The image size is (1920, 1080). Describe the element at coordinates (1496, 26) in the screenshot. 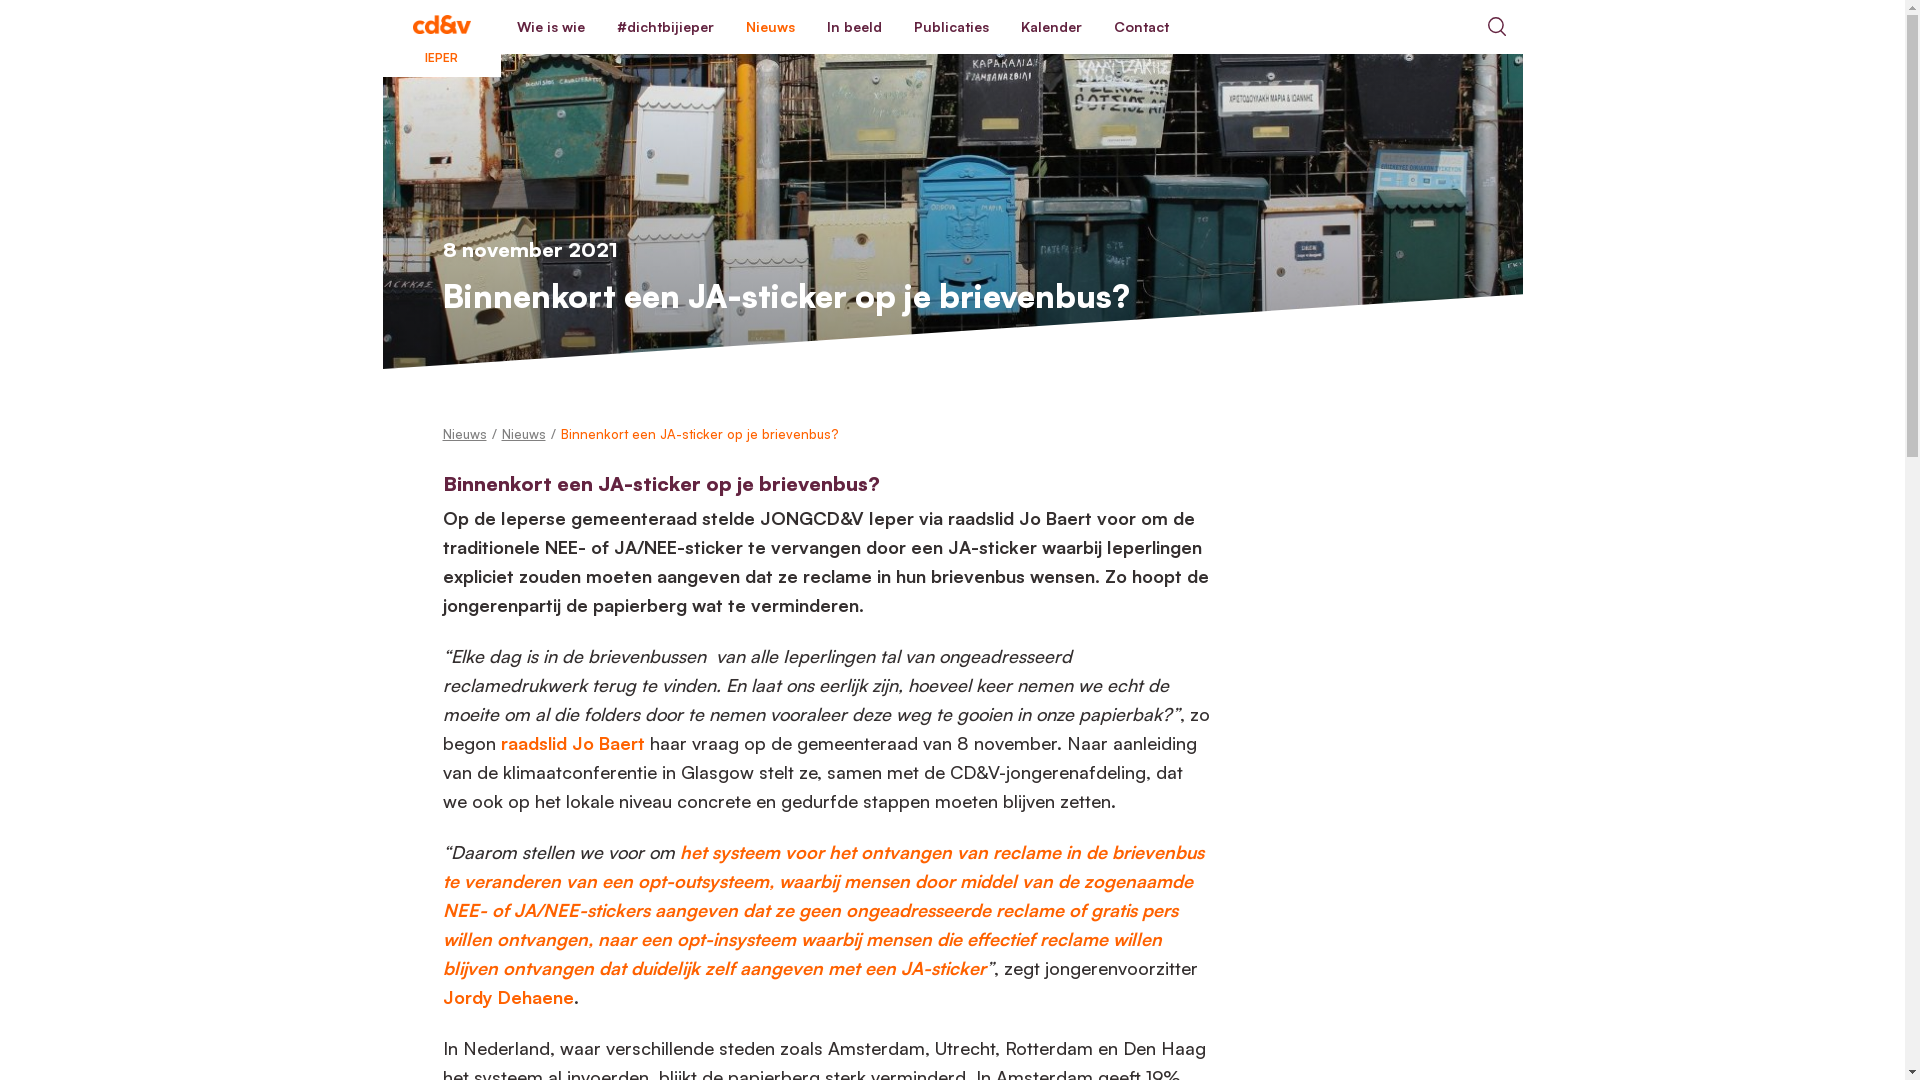

I see `Search` at that location.